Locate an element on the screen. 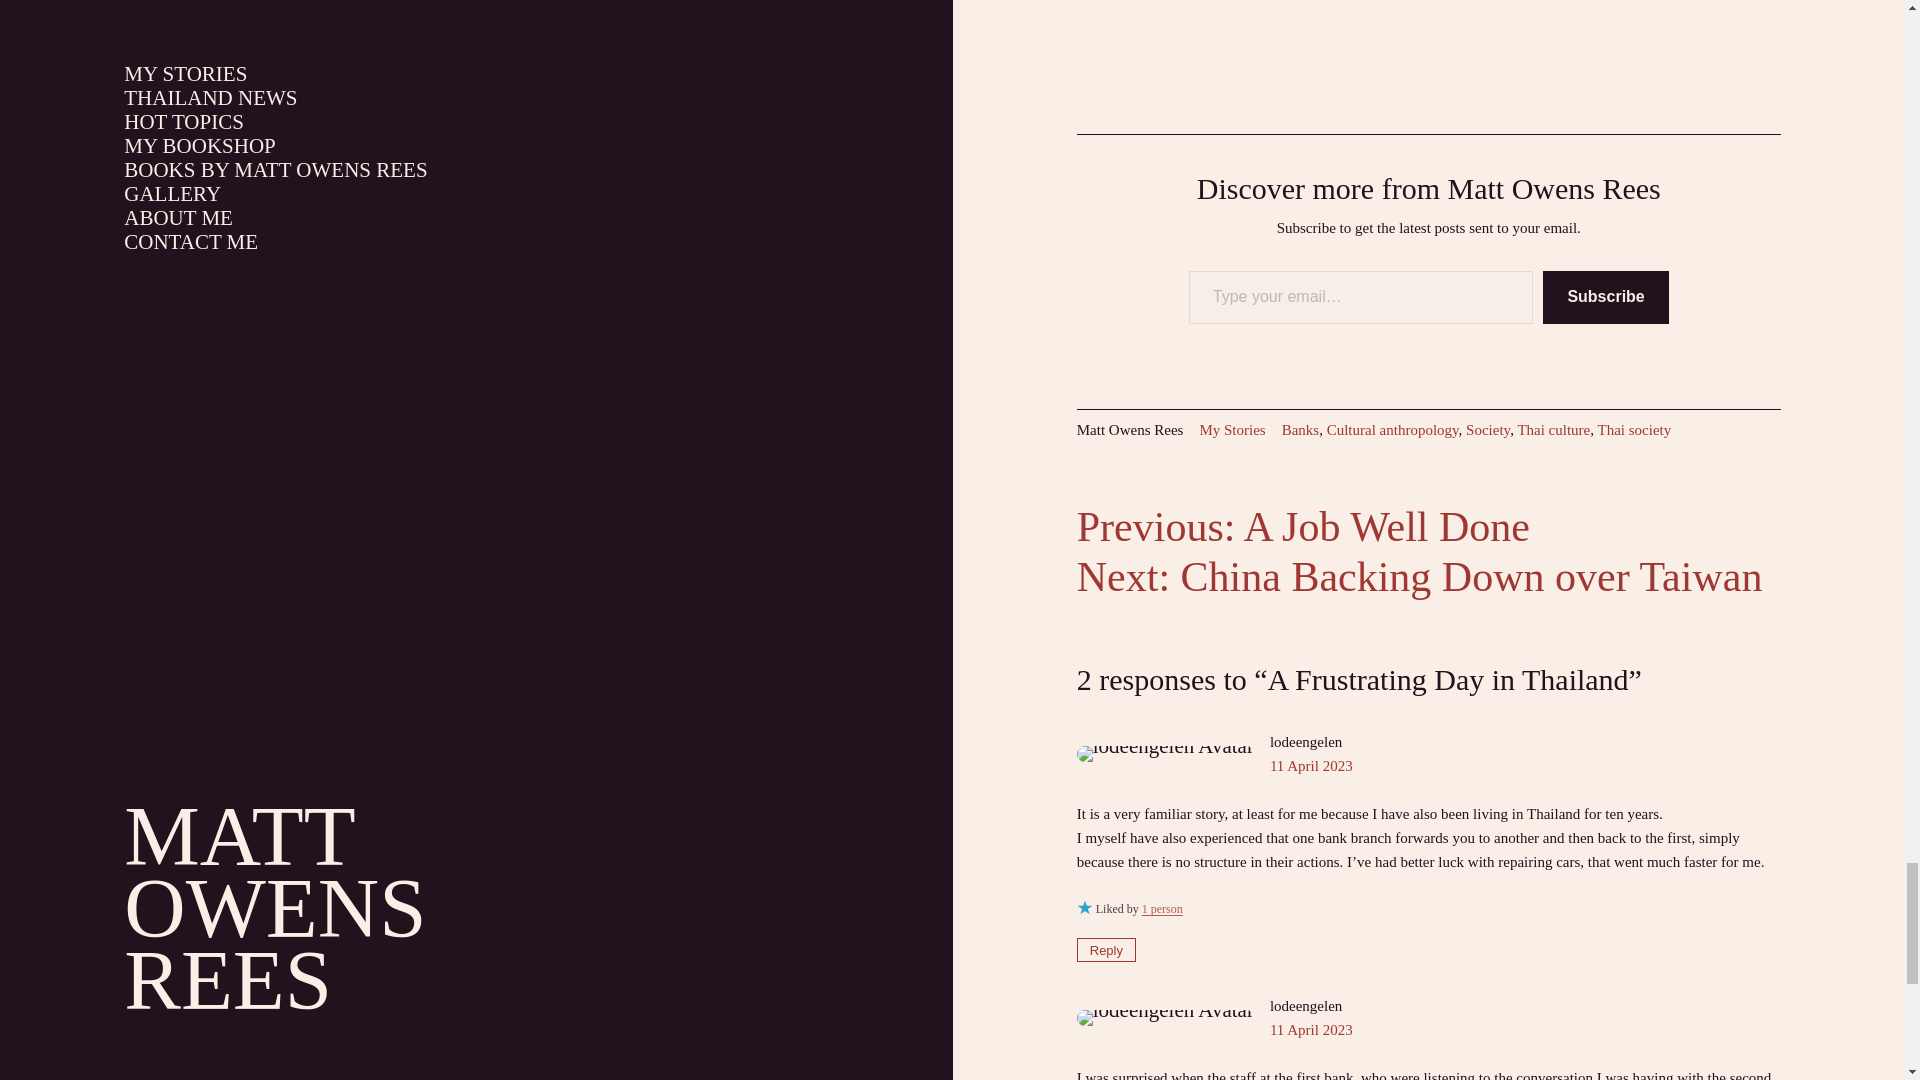 Image resolution: width=1920 pixels, height=1080 pixels. Cultural anthropology is located at coordinates (1392, 430).